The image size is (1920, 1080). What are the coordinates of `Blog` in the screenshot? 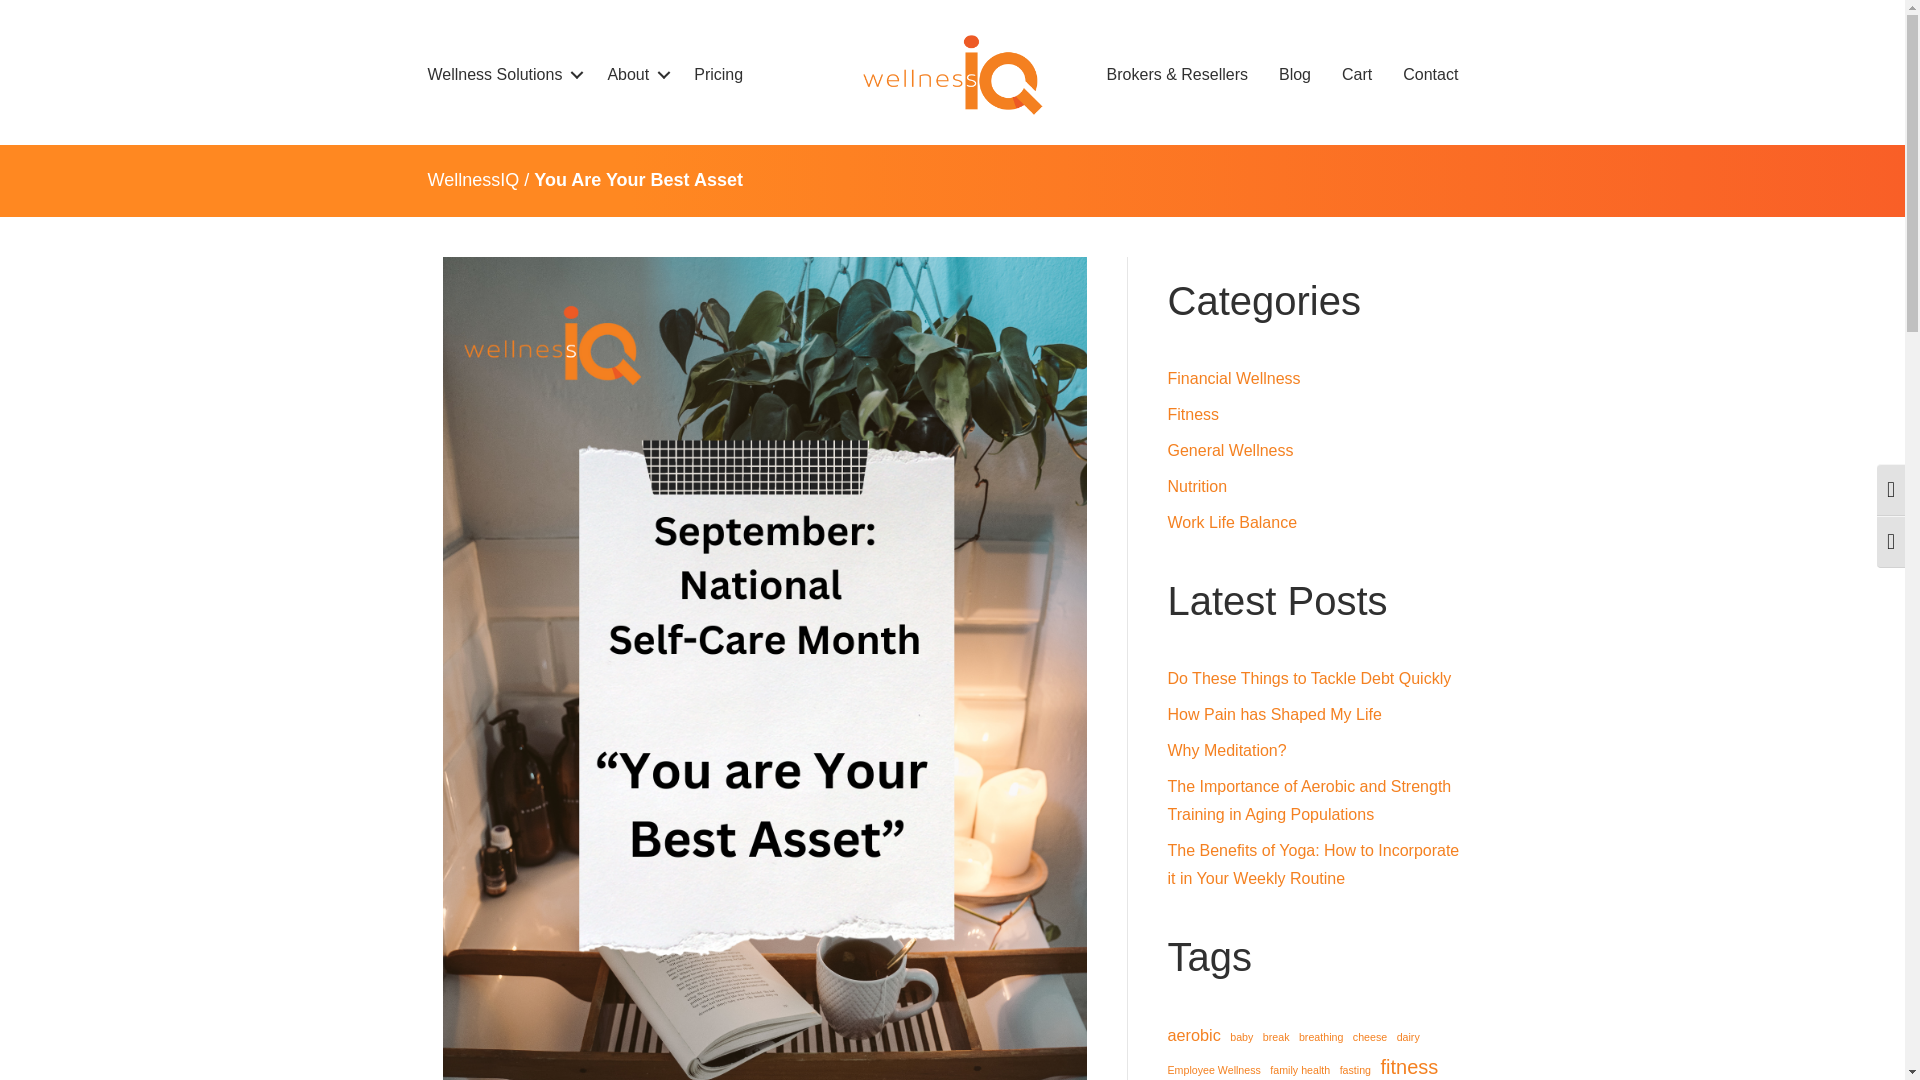 It's located at (1294, 74).